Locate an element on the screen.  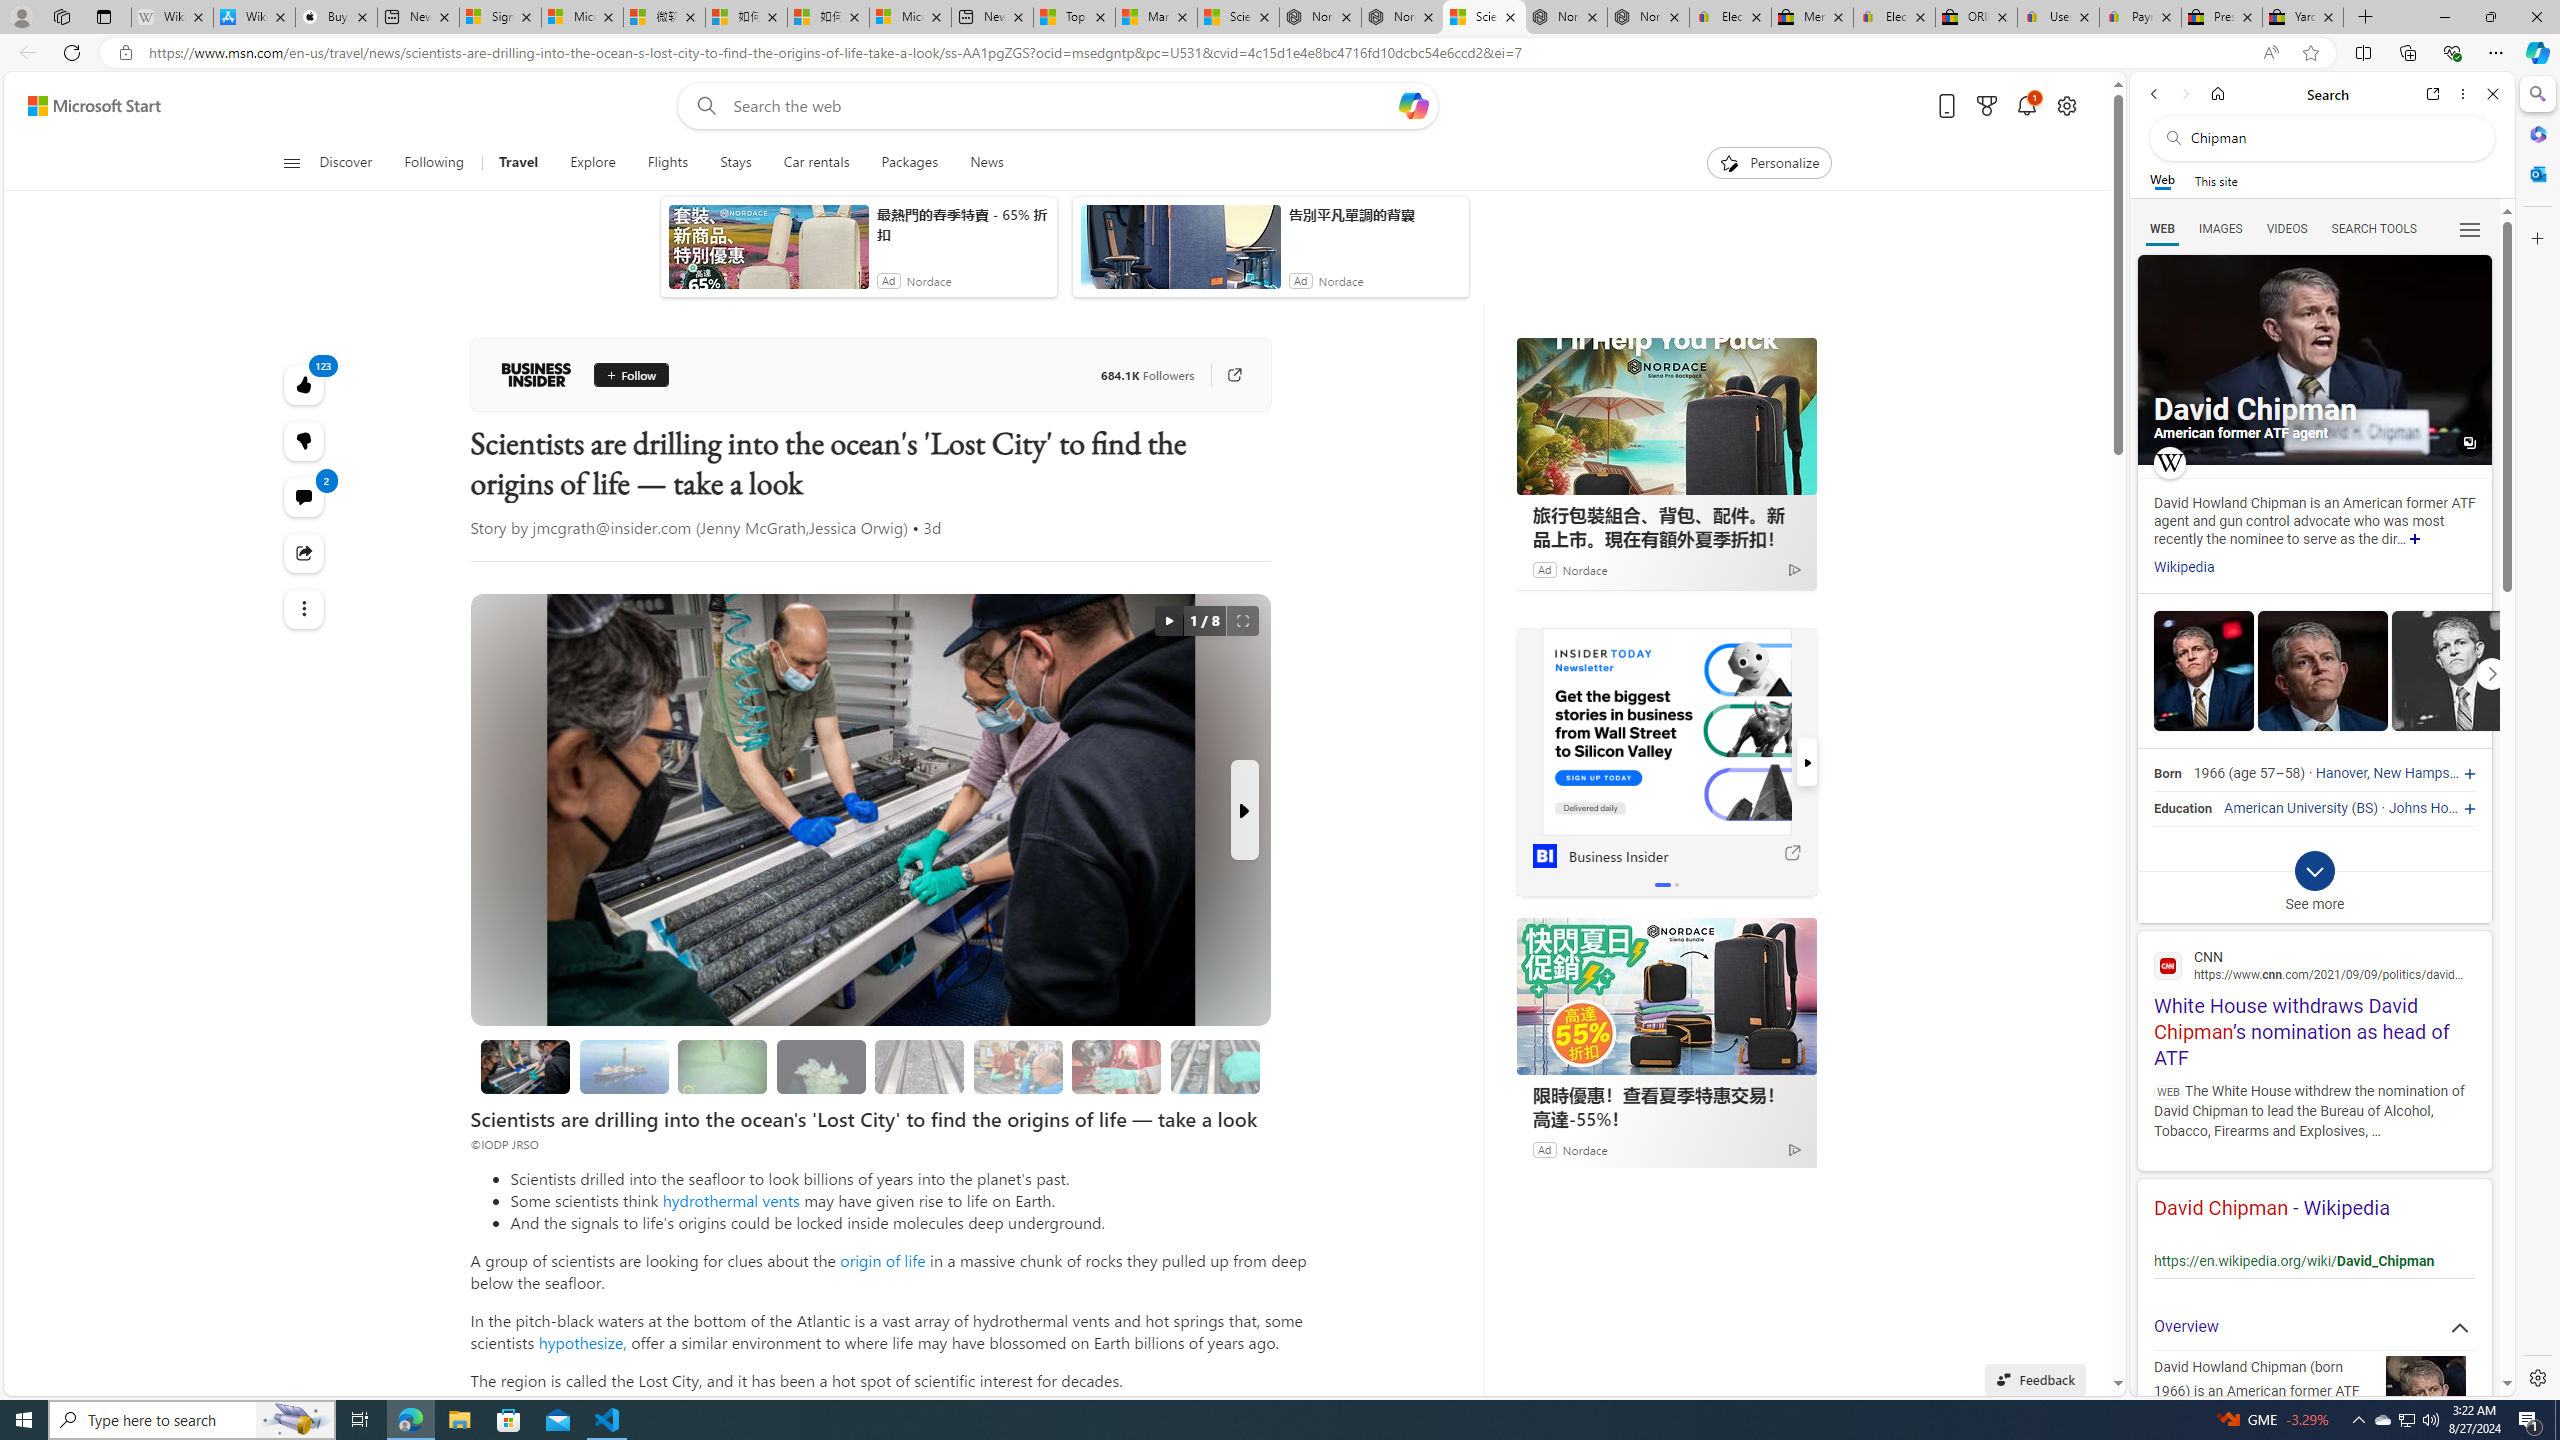
Car rentals is located at coordinates (816, 163).